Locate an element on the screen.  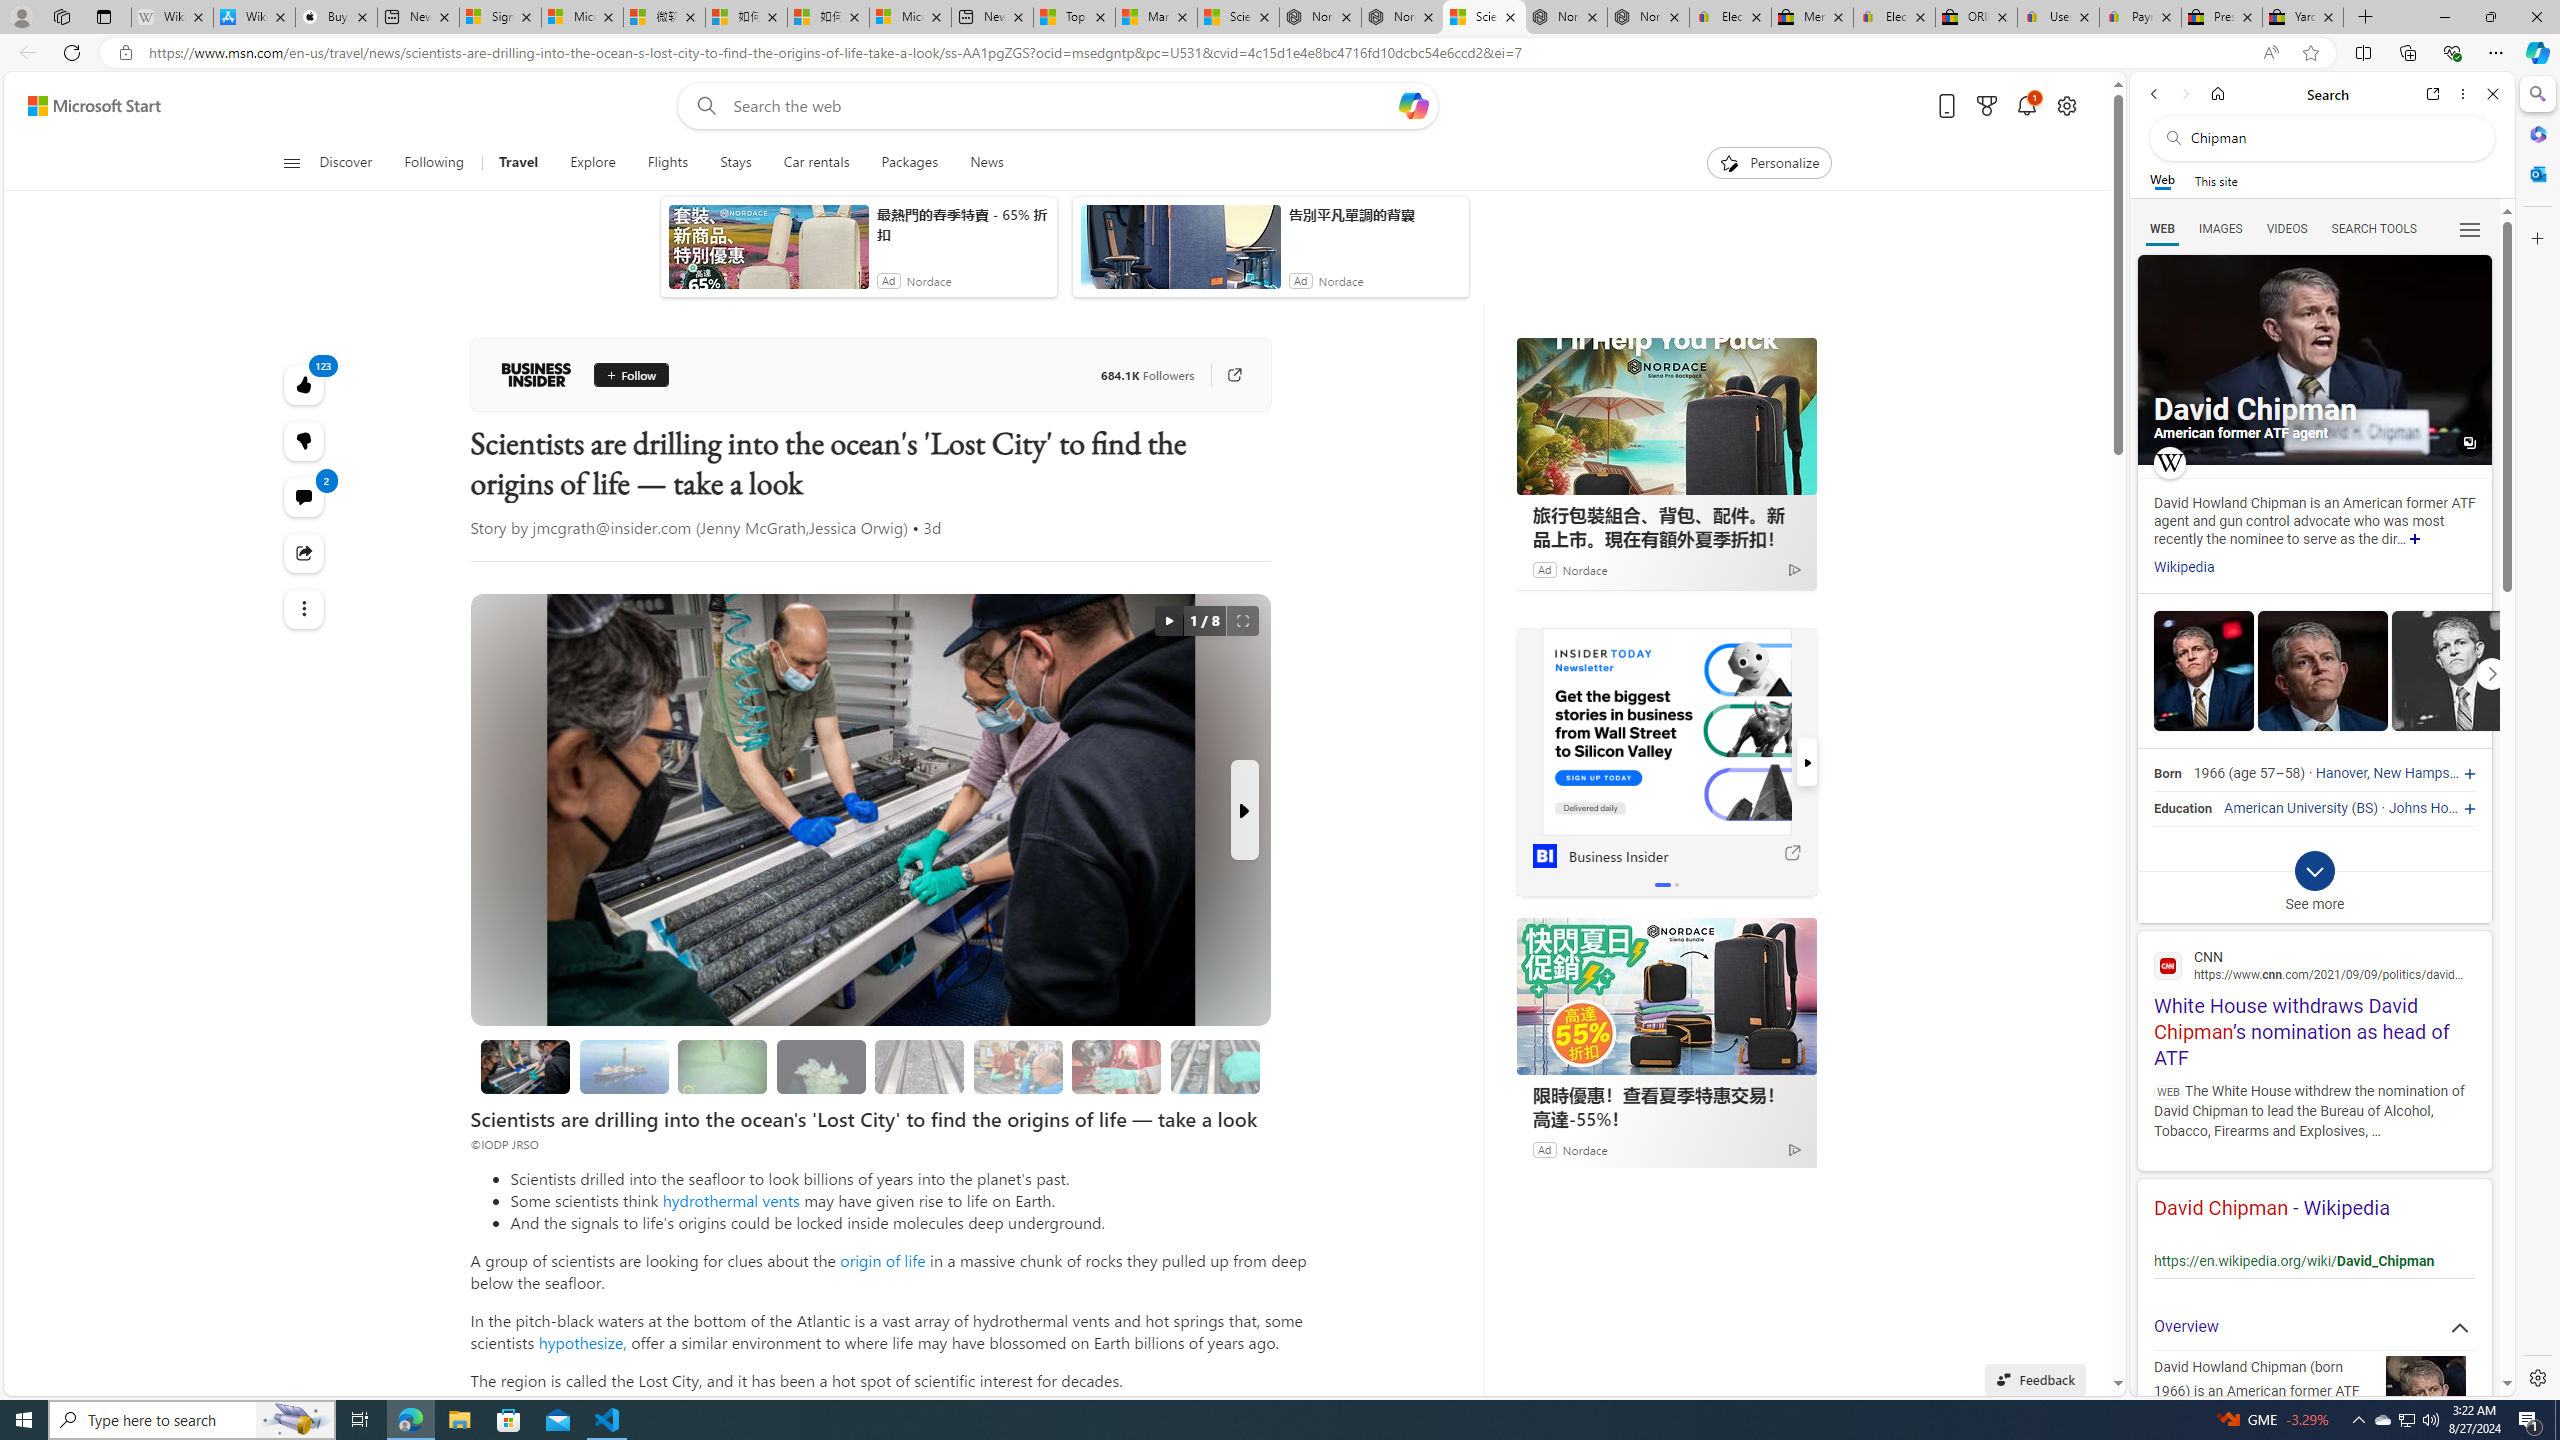
Car rentals is located at coordinates (816, 163).